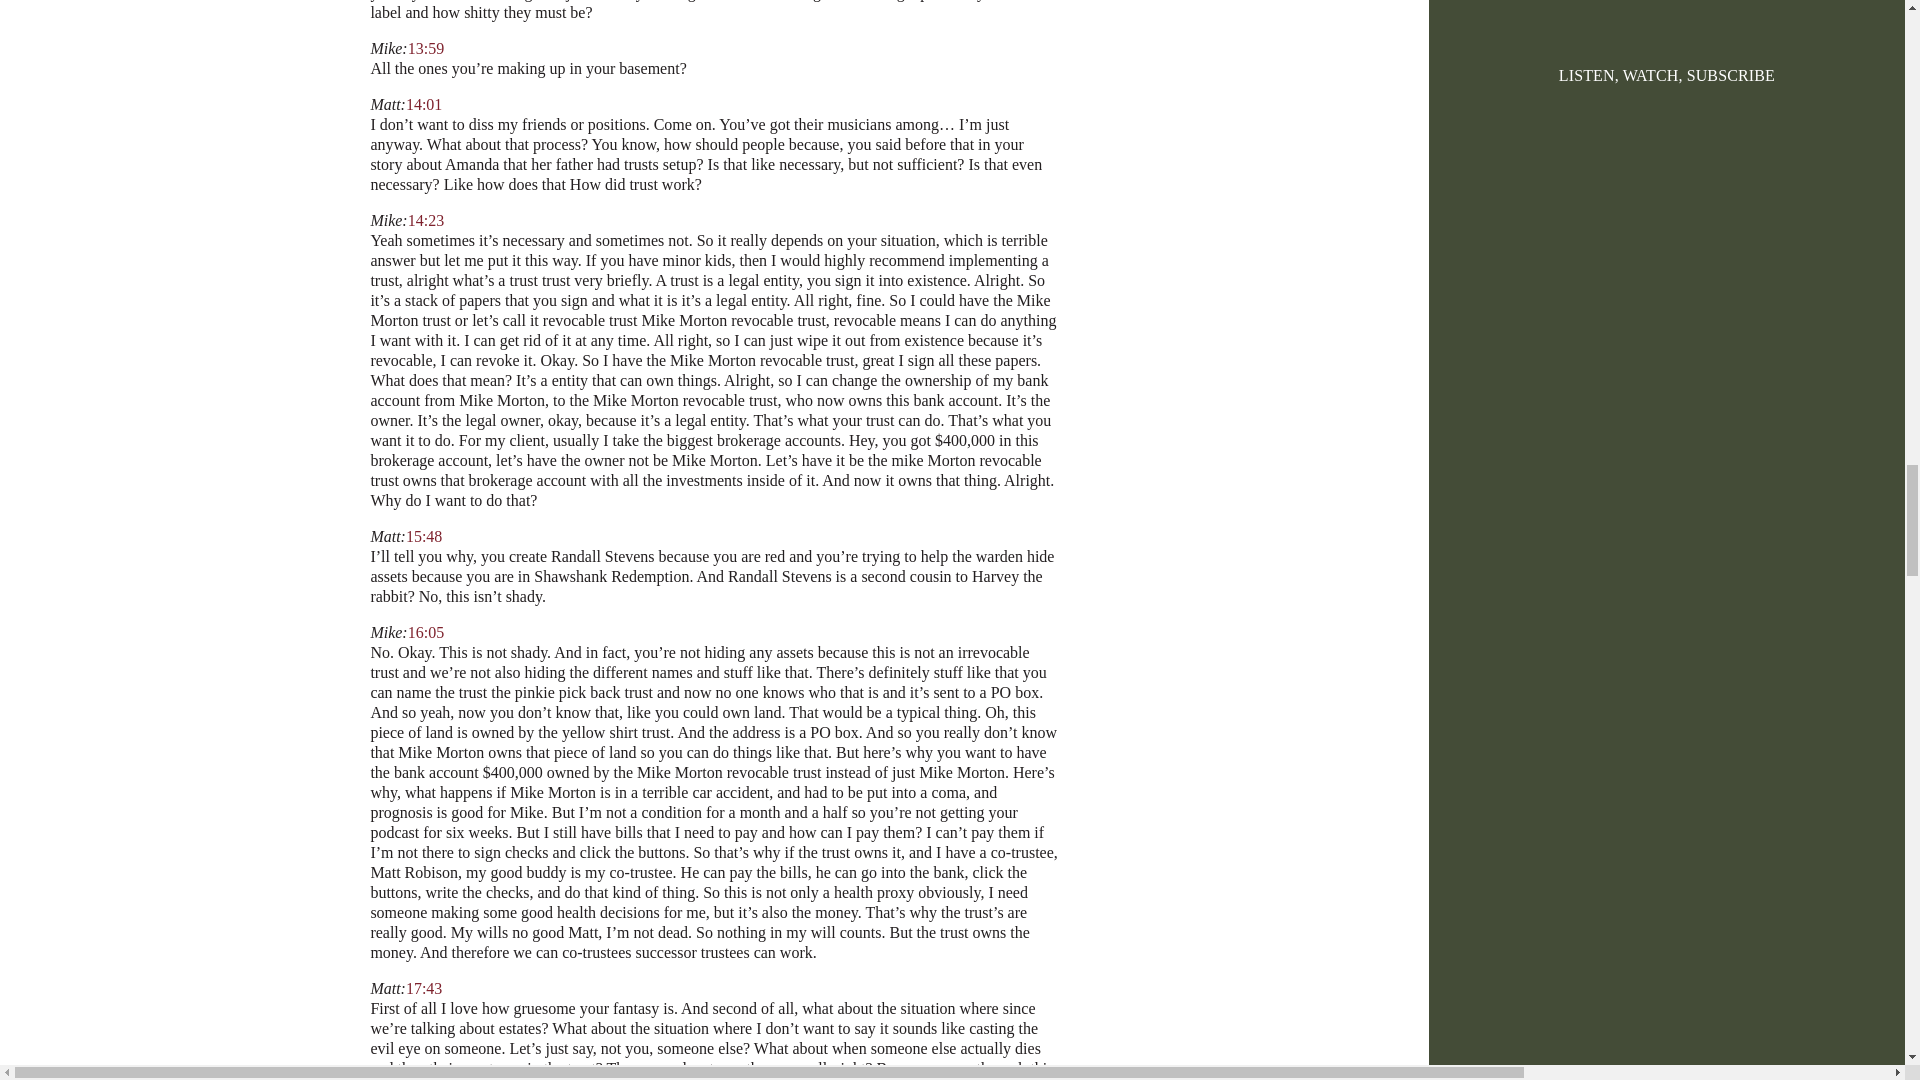 Image resolution: width=1920 pixels, height=1080 pixels. Describe the element at coordinates (423, 988) in the screenshot. I see `17:43` at that location.